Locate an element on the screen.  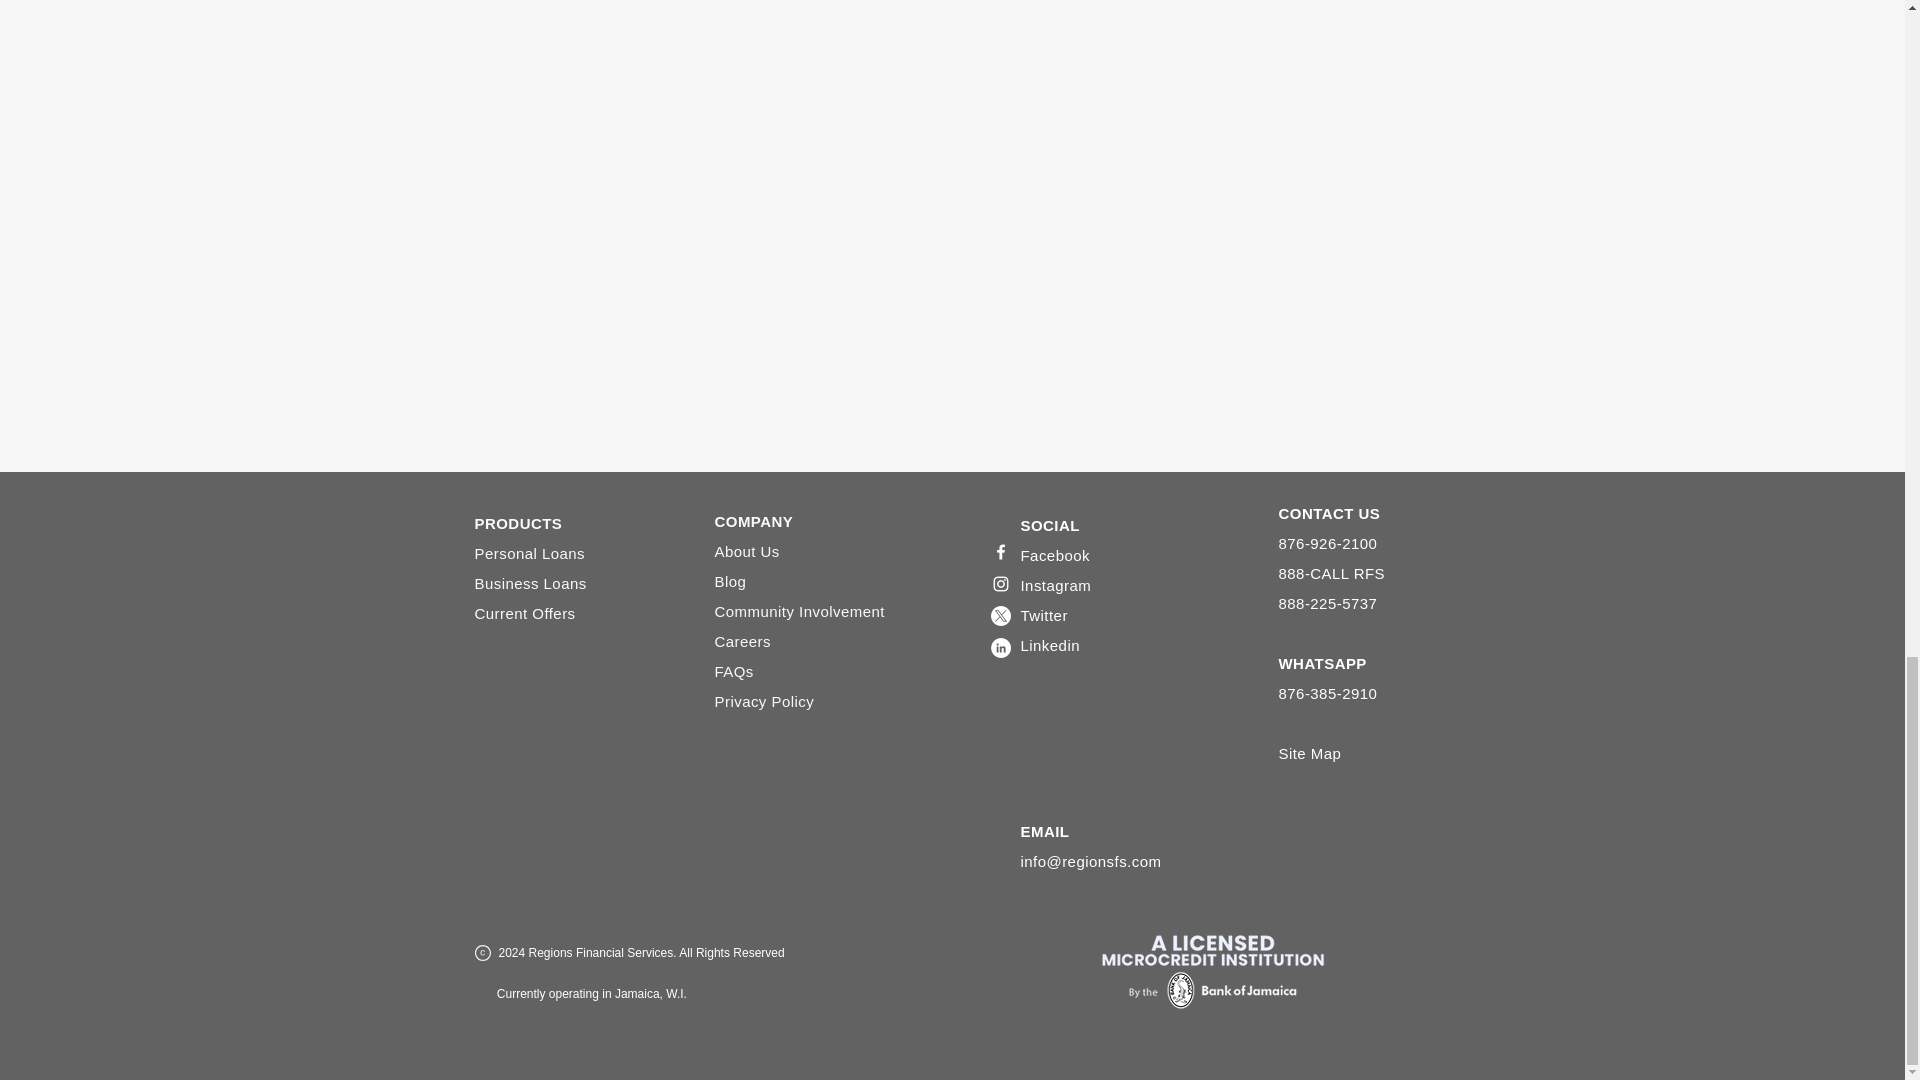
Site Map is located at coordinates (1309, 754).